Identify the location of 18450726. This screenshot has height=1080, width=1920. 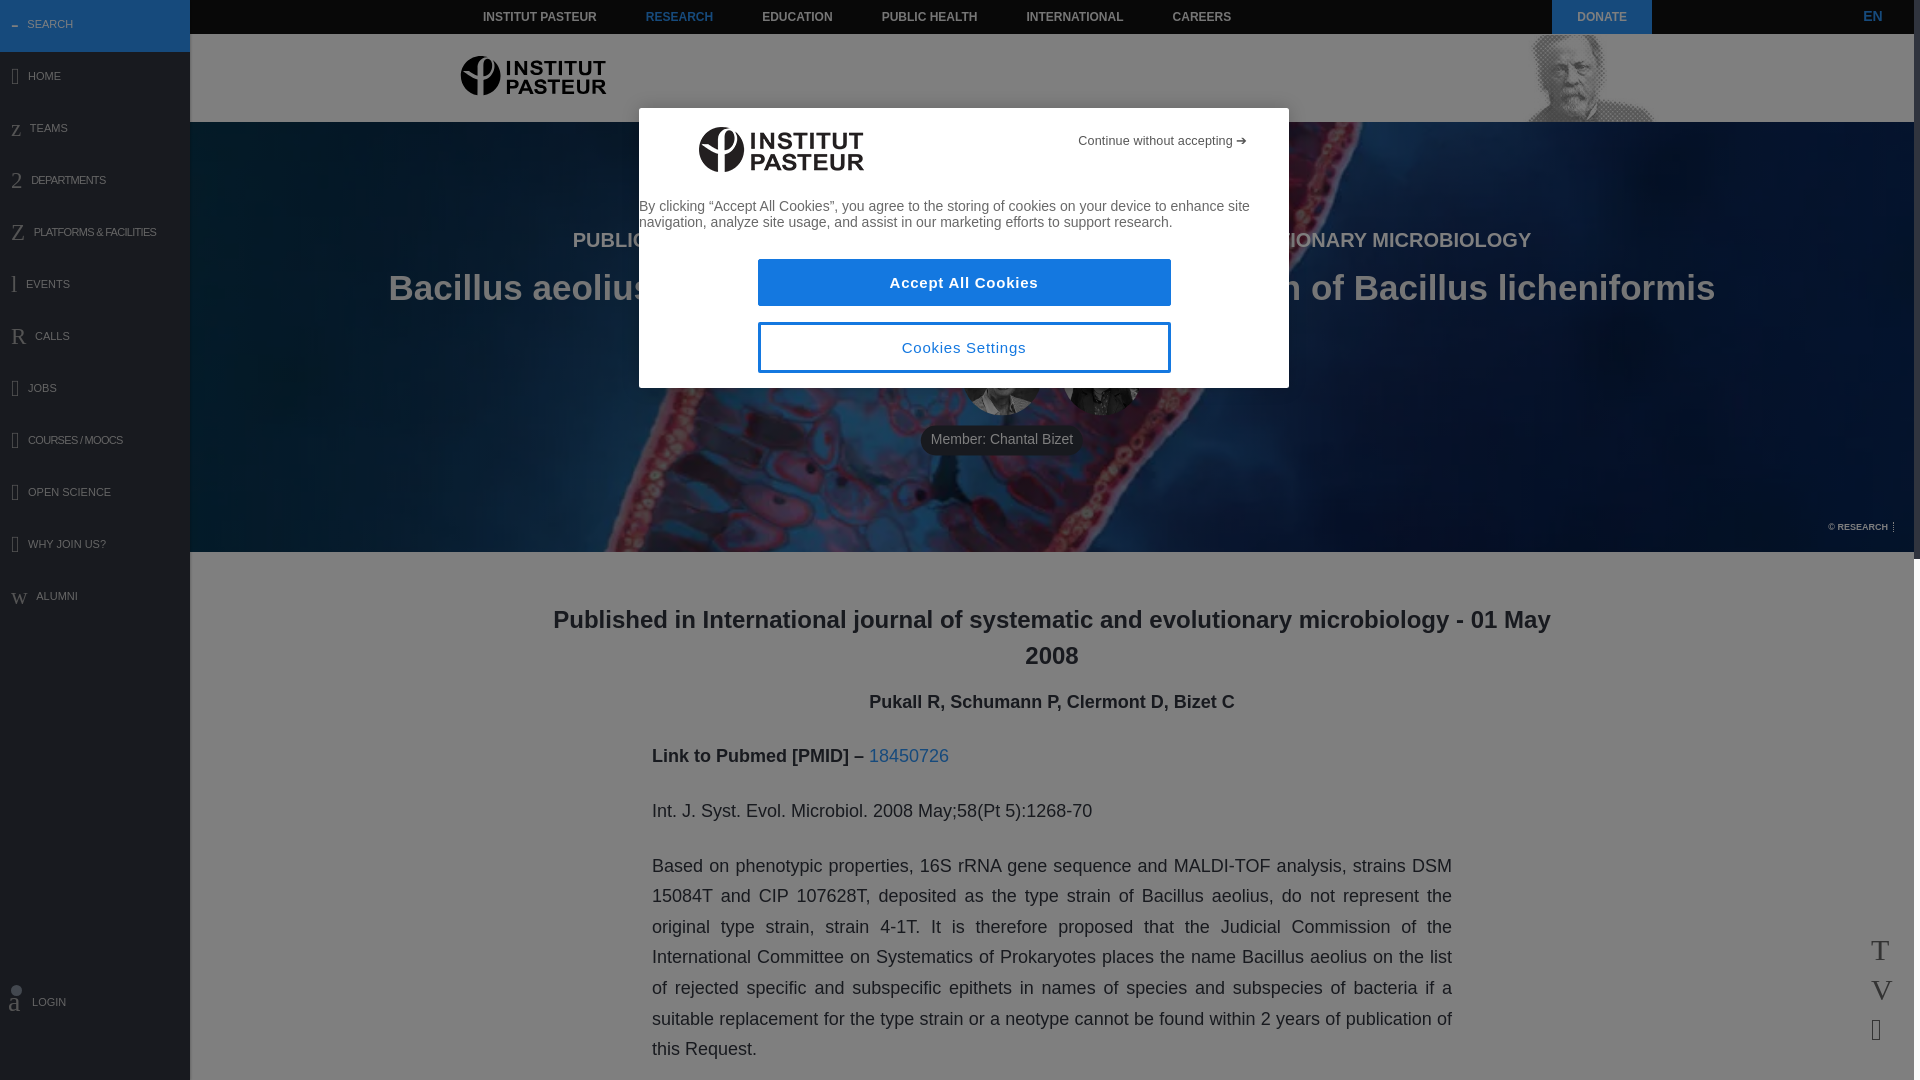
(908, 756).